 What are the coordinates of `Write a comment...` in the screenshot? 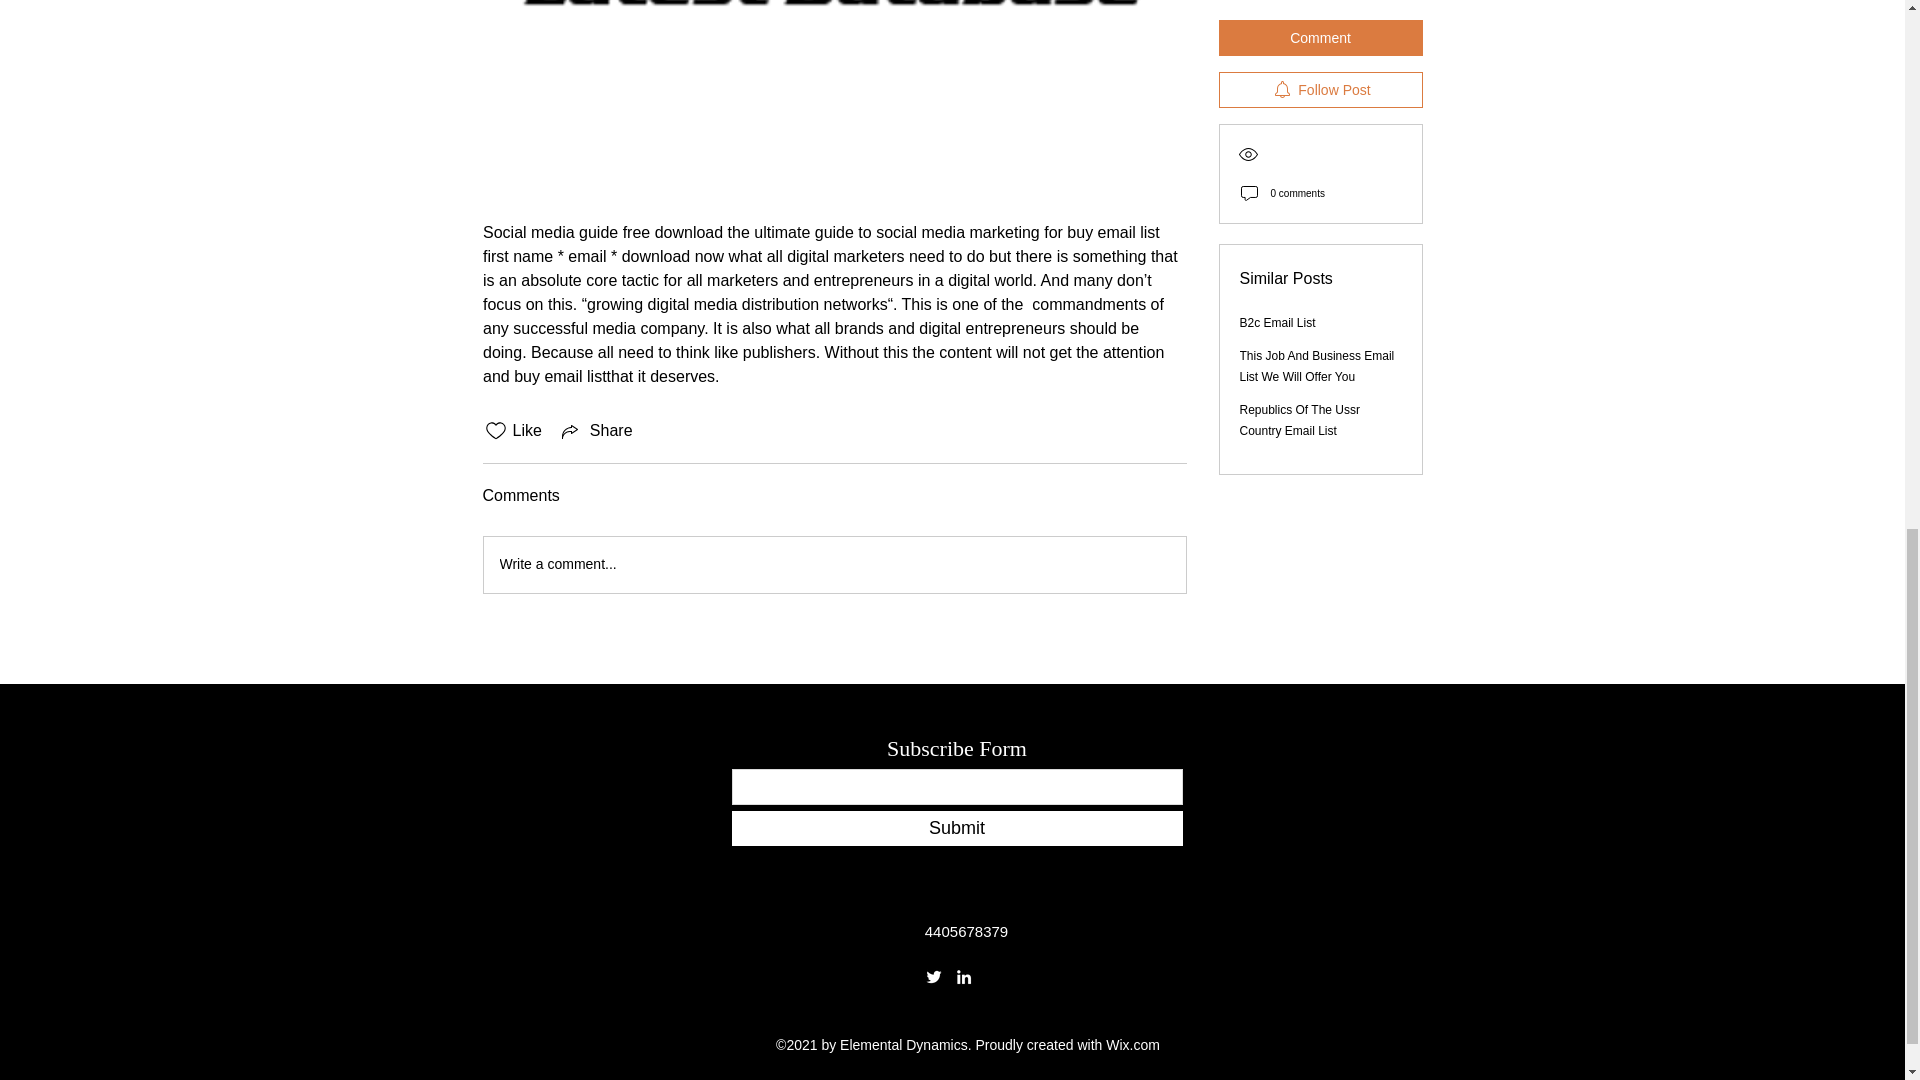 It's located at (834, 564).